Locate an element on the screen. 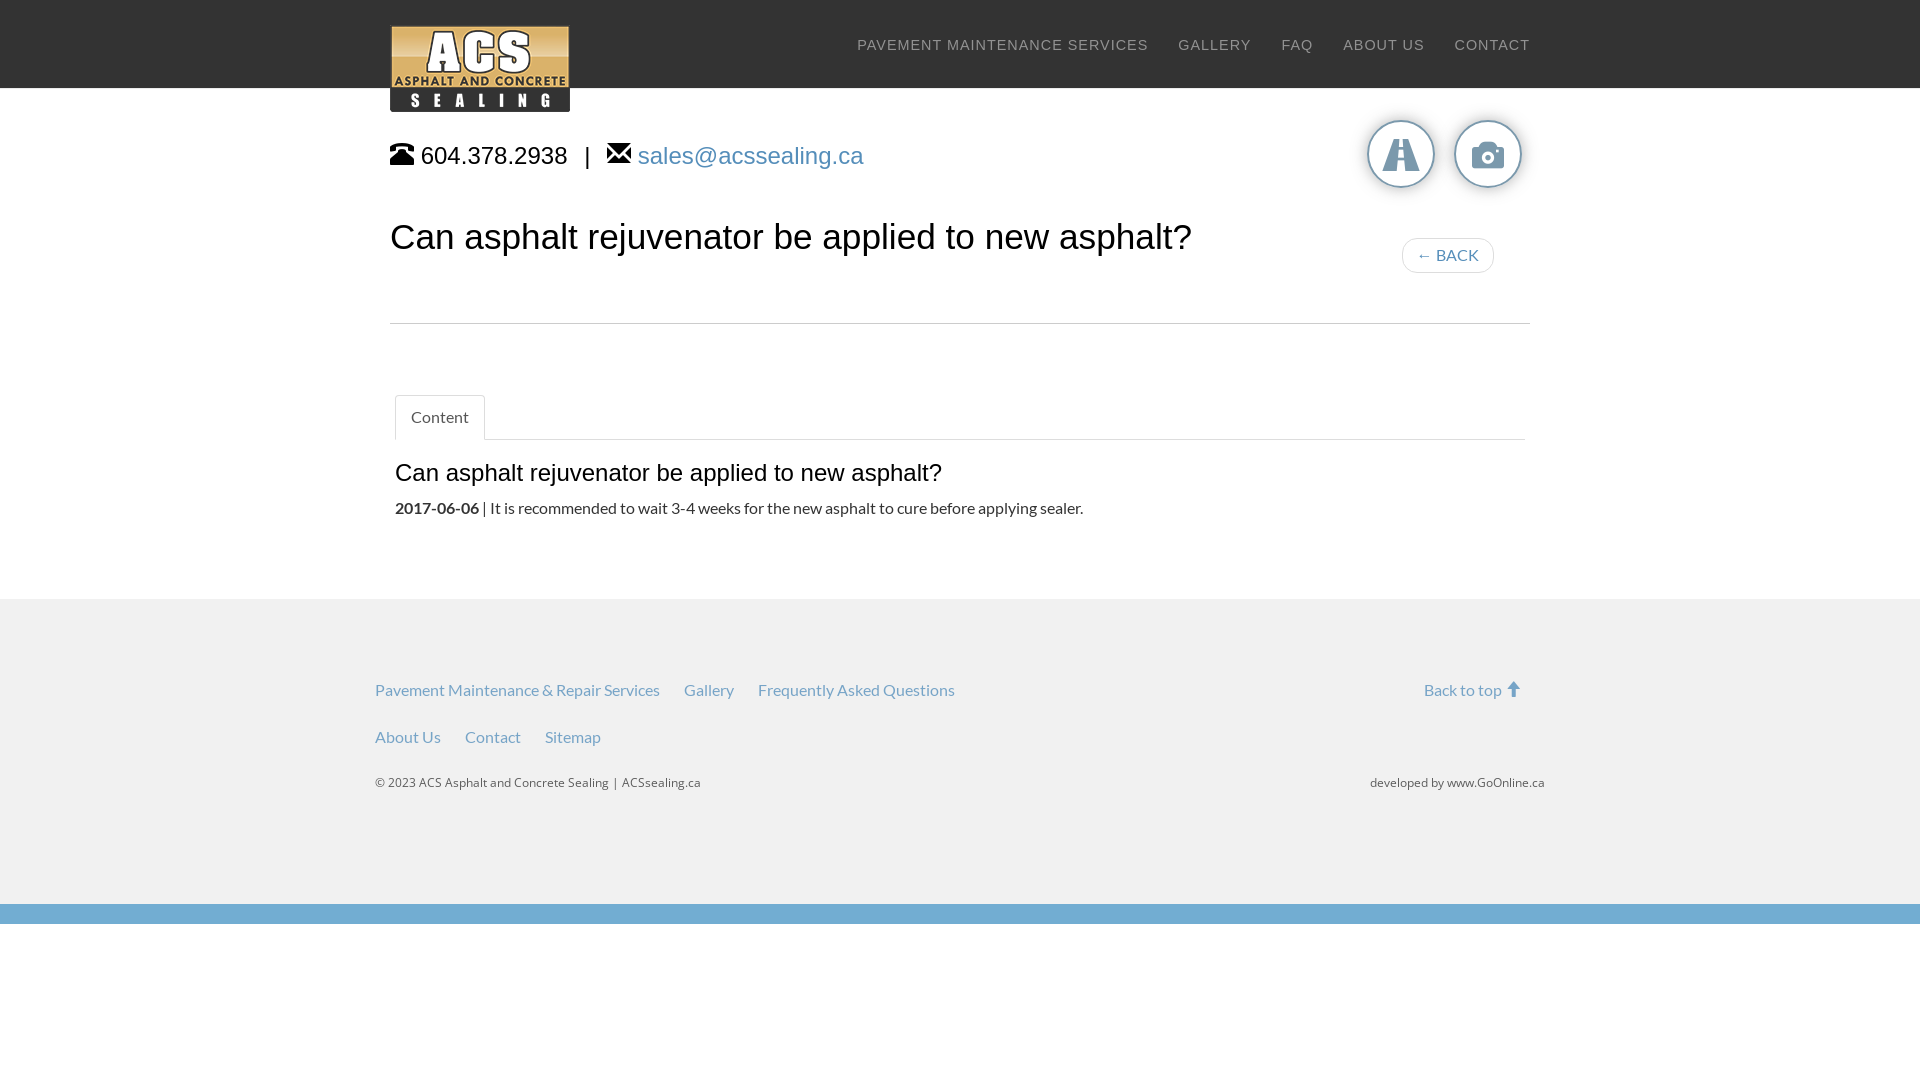 The width and height of the screenshot is (1920, 1080). Content is located at coordinates (440, 418).